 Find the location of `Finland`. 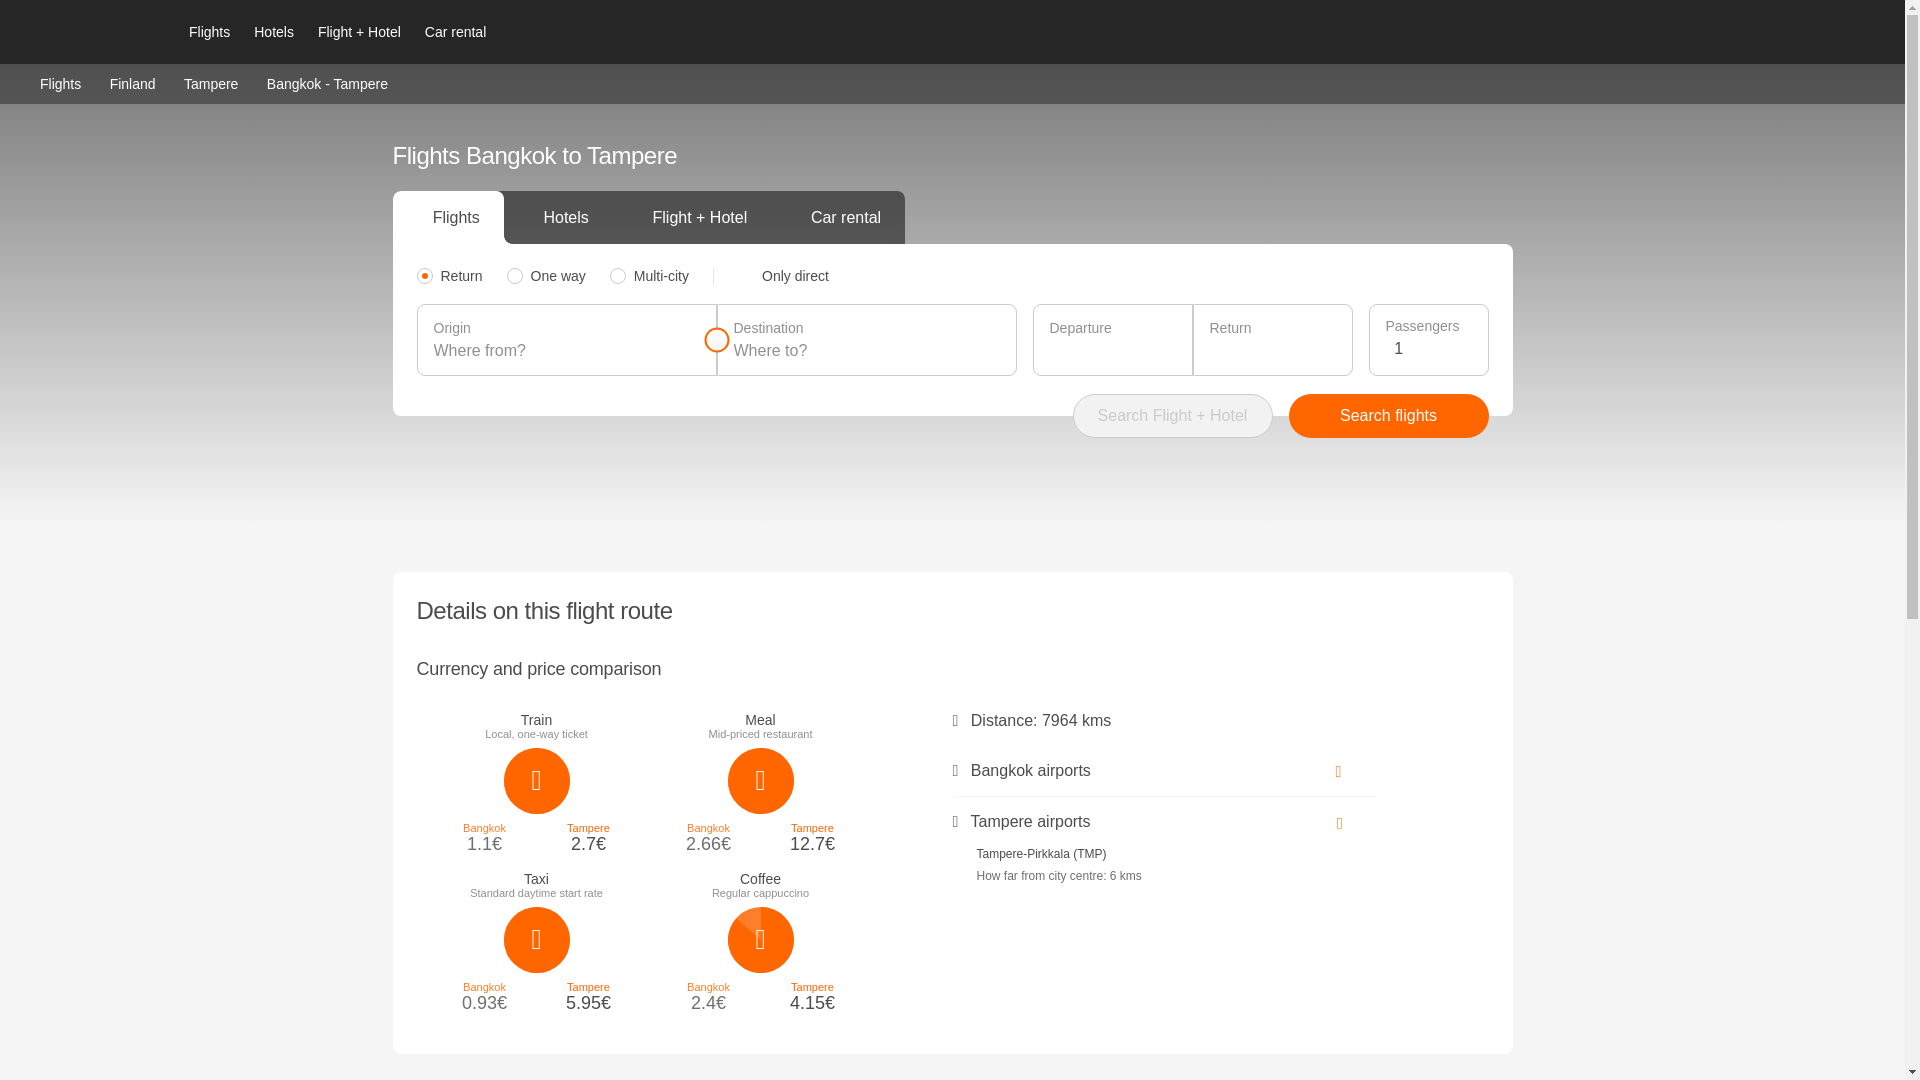

Finland is located at coordinates (132, 82).